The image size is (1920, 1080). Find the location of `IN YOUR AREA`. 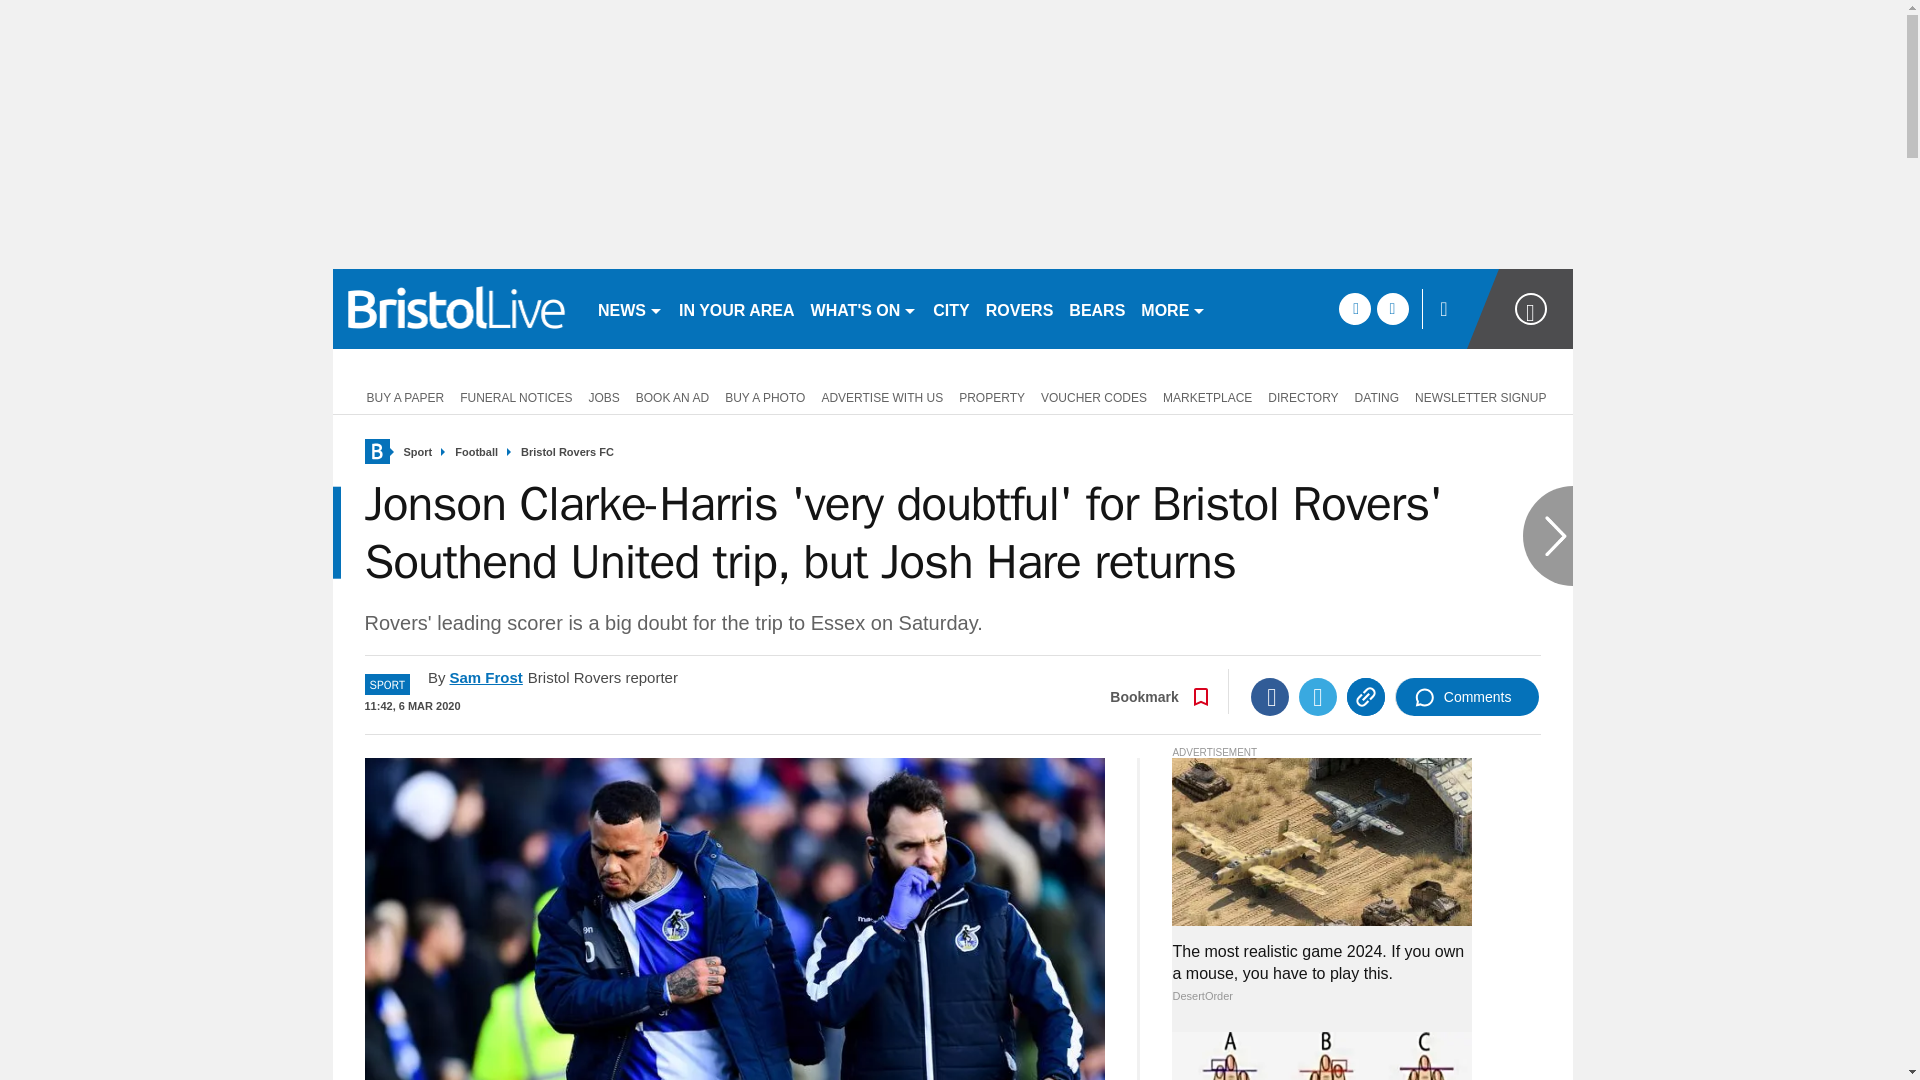

IN YOUR AREA is located at coordinates (736, 308).